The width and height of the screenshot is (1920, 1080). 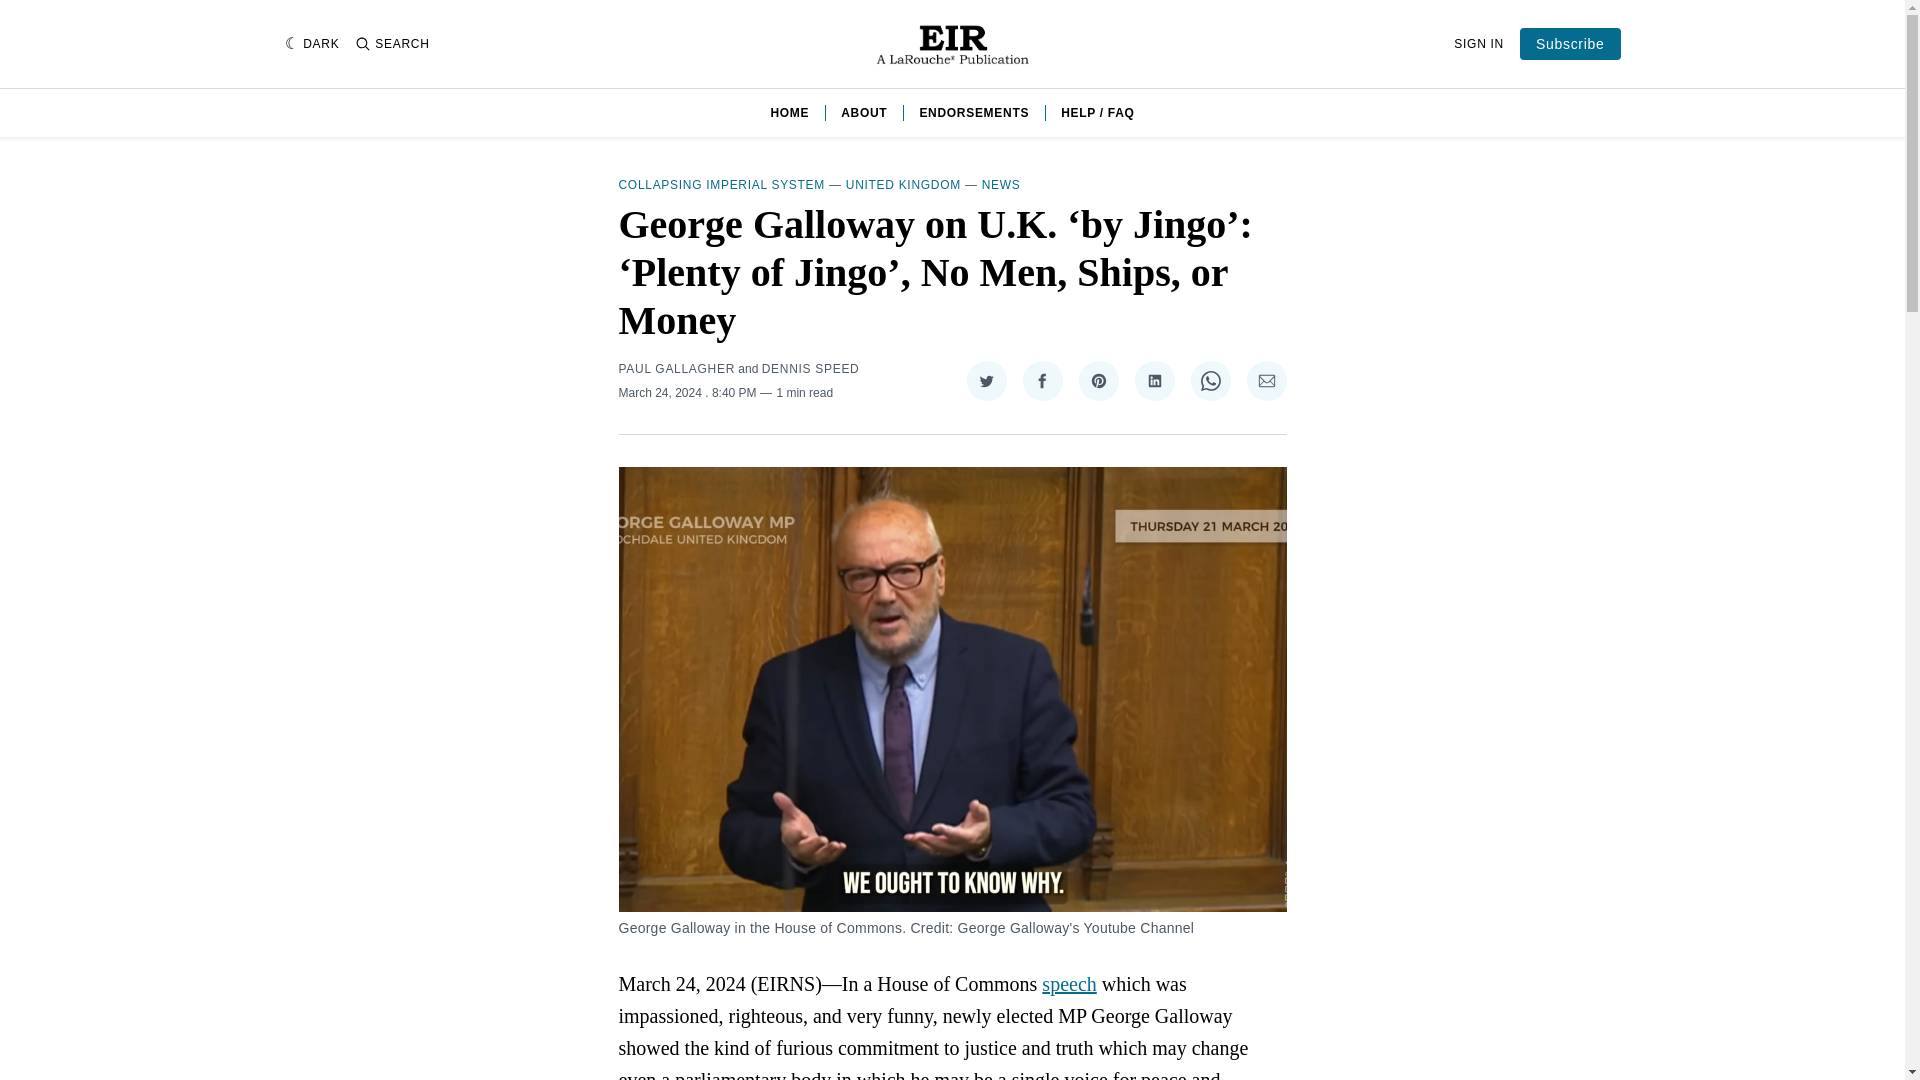 What do you see at coordinates (1210, 380) in the screenshot?
I see `Share on WhatsApp` at bounding box center [1210, 380].